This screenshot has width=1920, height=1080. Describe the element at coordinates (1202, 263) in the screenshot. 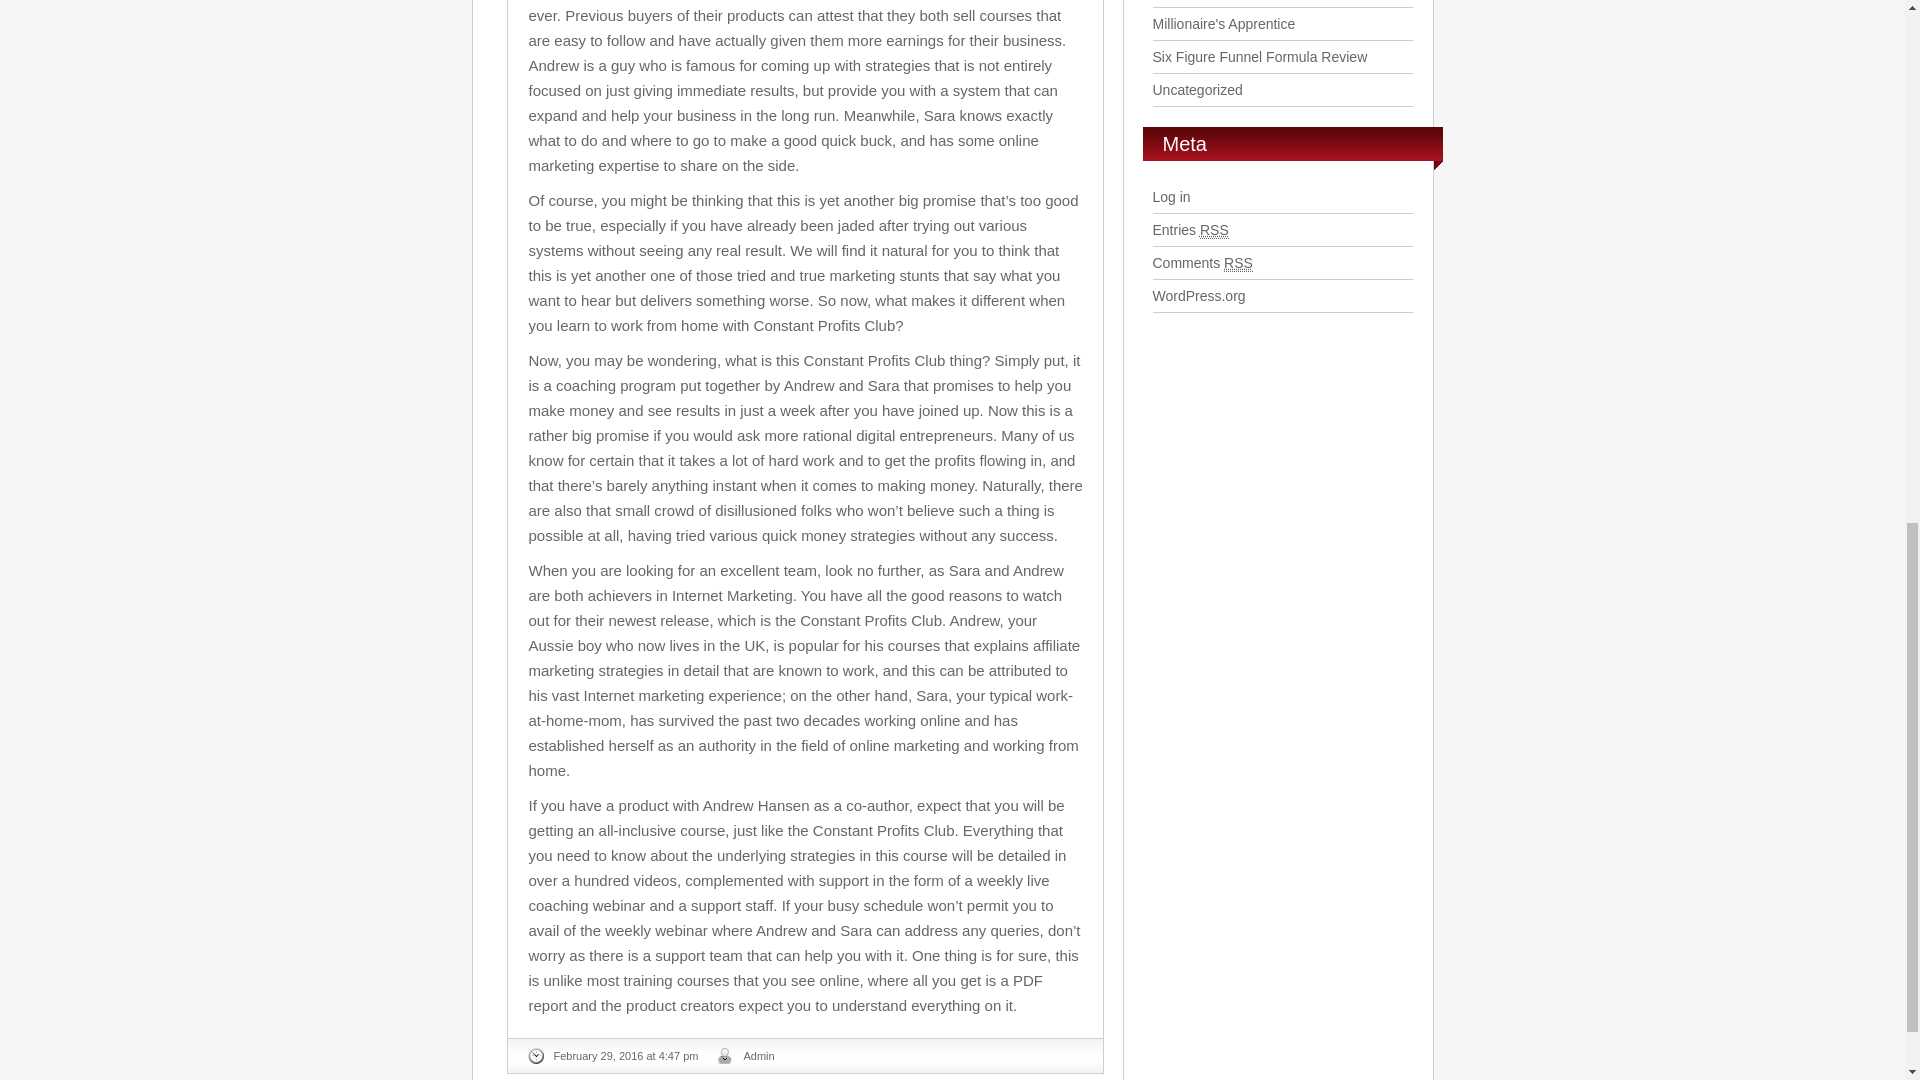

I see `Comments RSS` at that location.